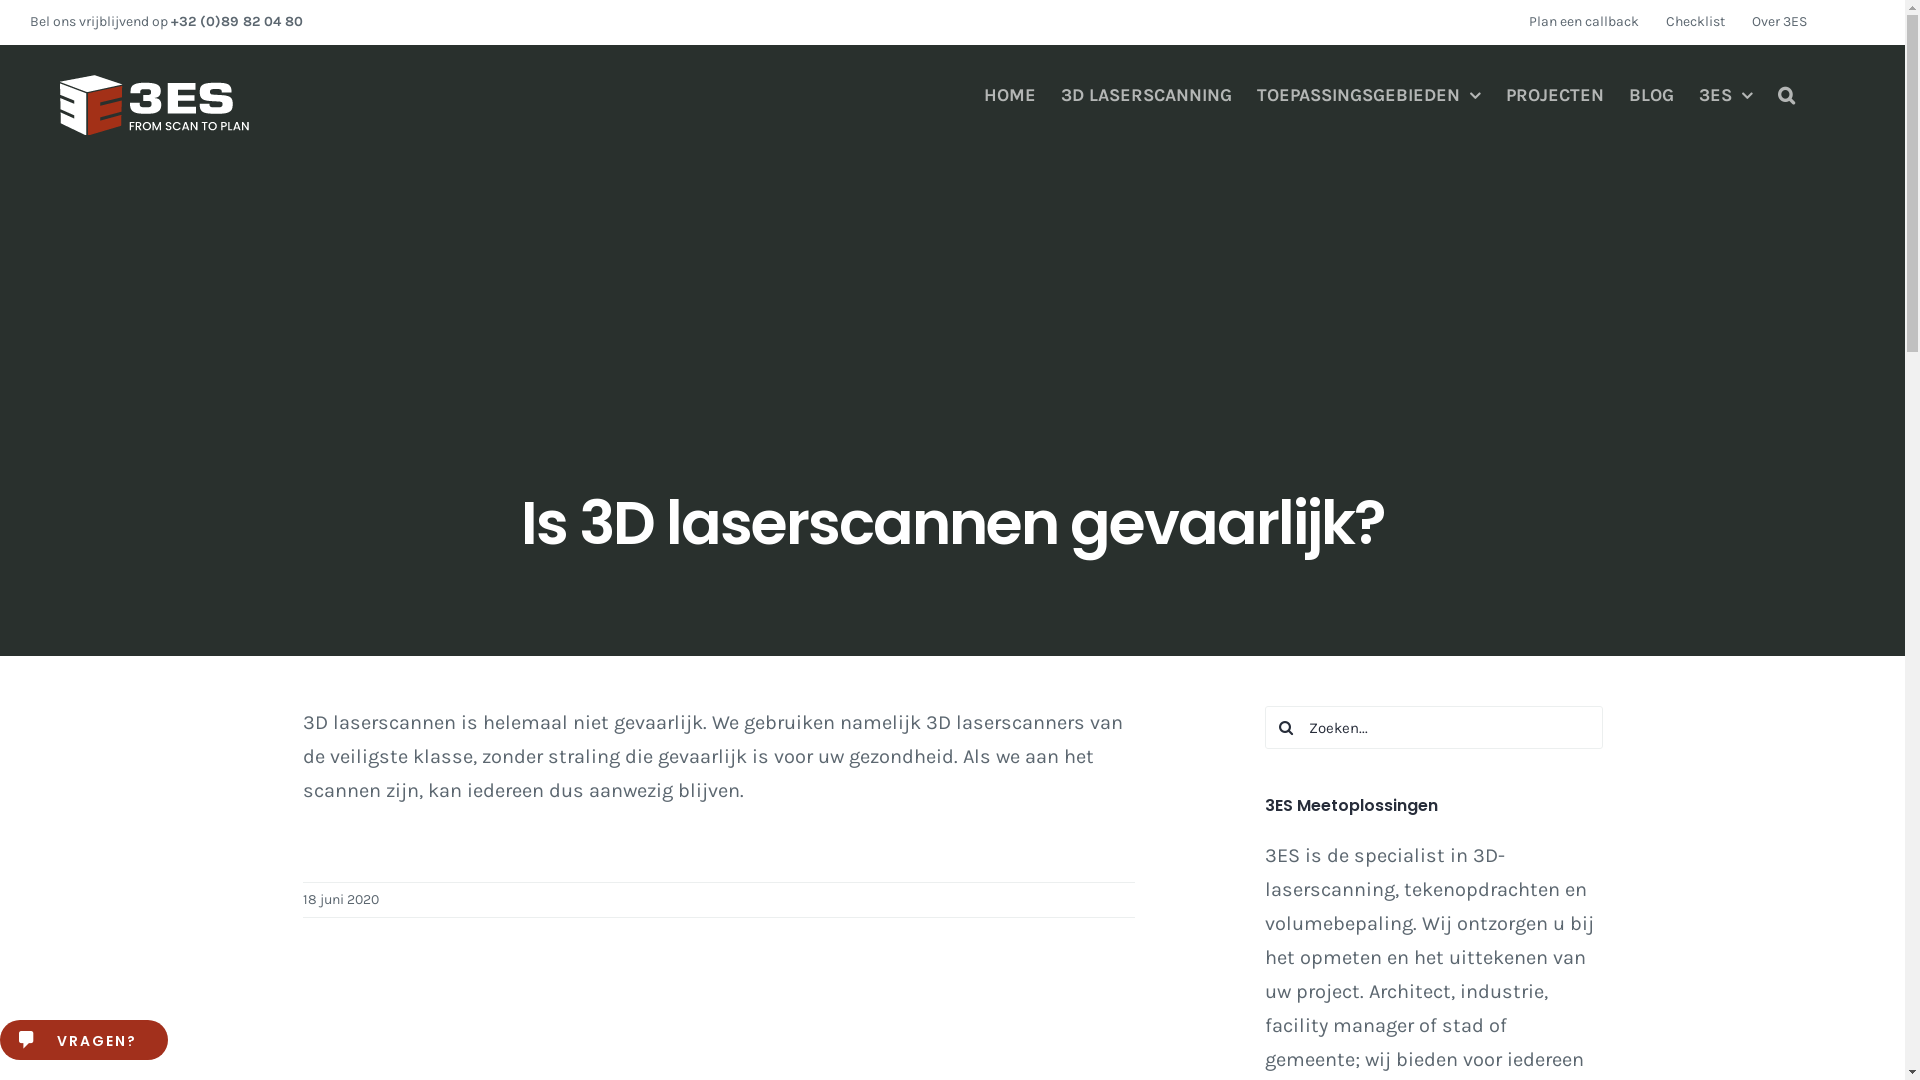 The image size is (1920, 1080). What do you see at coordinates (1555, 95) in the screenshot?
I see `PROJECTEN` at bounding box center [1555, 95].